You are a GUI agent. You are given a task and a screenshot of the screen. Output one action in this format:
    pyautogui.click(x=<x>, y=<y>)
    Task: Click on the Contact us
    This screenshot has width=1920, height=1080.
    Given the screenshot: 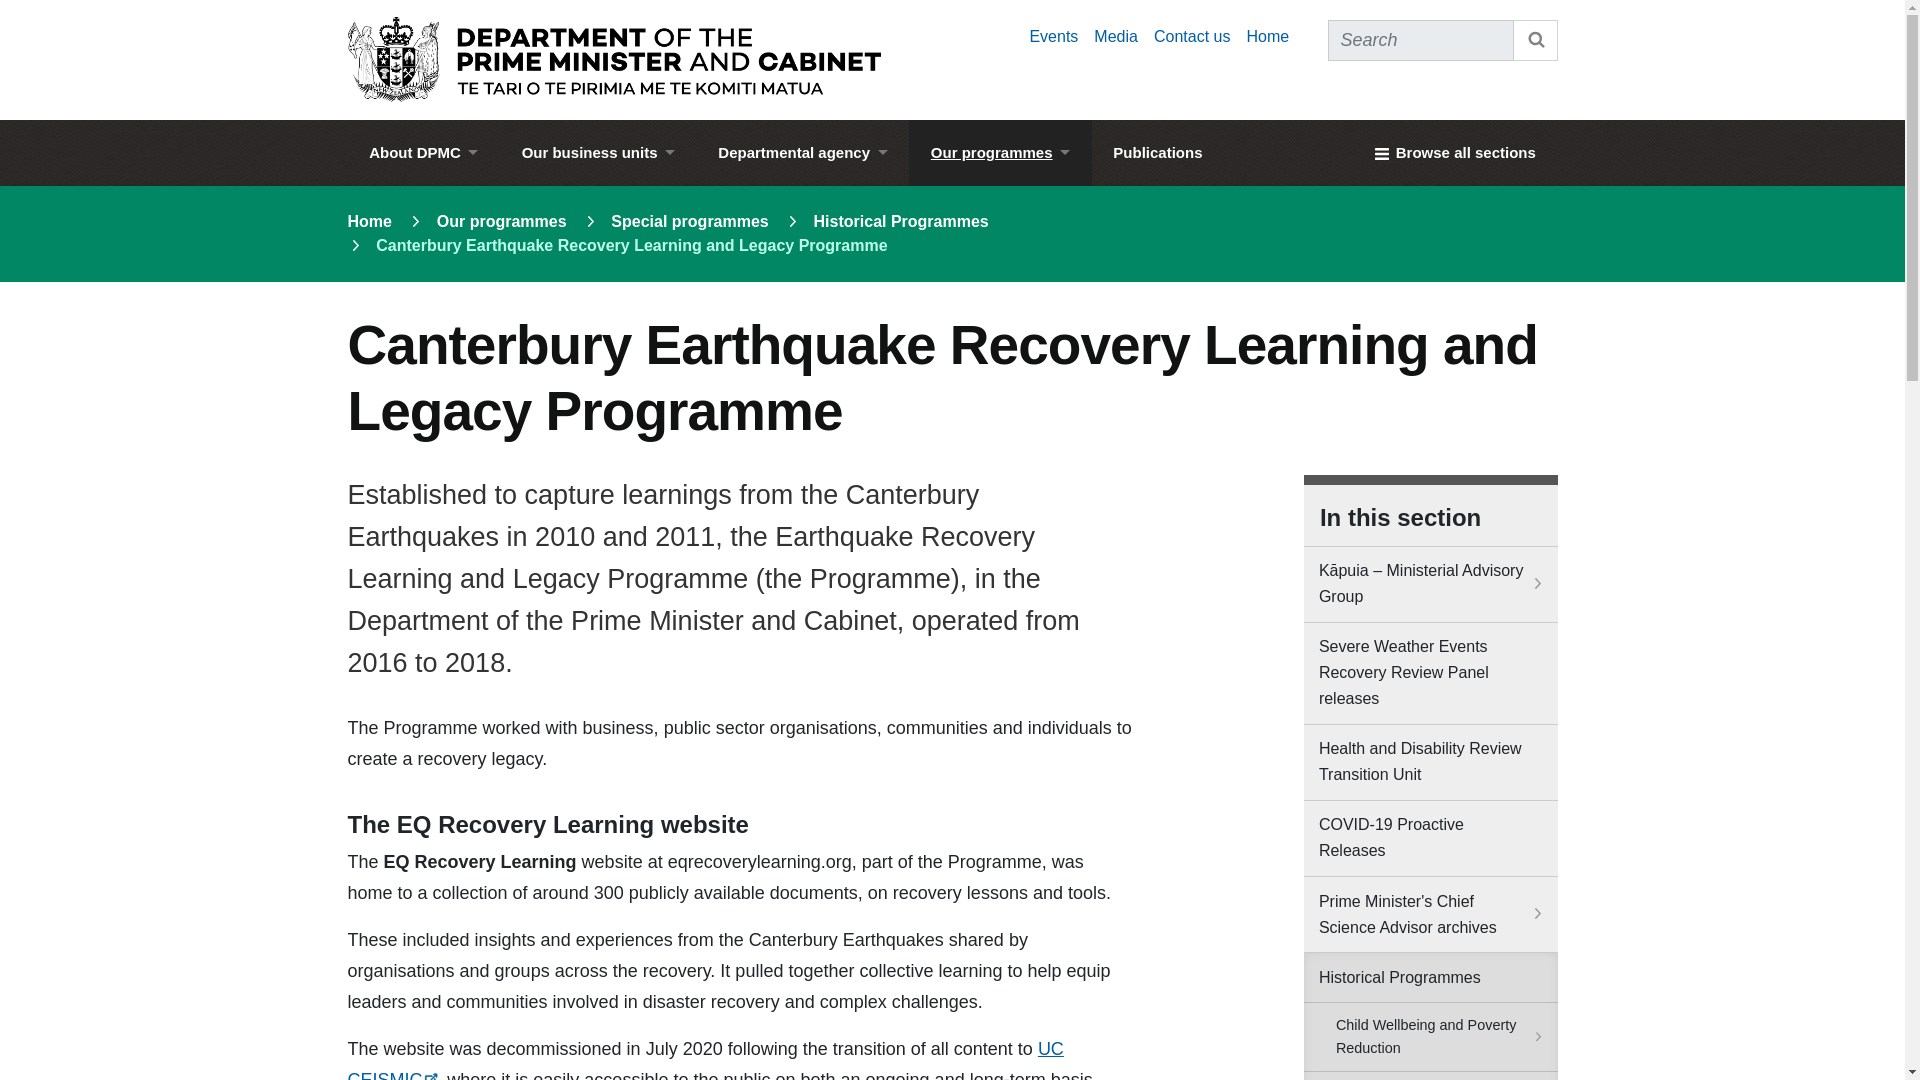 What is the action you would take?
    pyautogui.click(x=1192, y=36)
    